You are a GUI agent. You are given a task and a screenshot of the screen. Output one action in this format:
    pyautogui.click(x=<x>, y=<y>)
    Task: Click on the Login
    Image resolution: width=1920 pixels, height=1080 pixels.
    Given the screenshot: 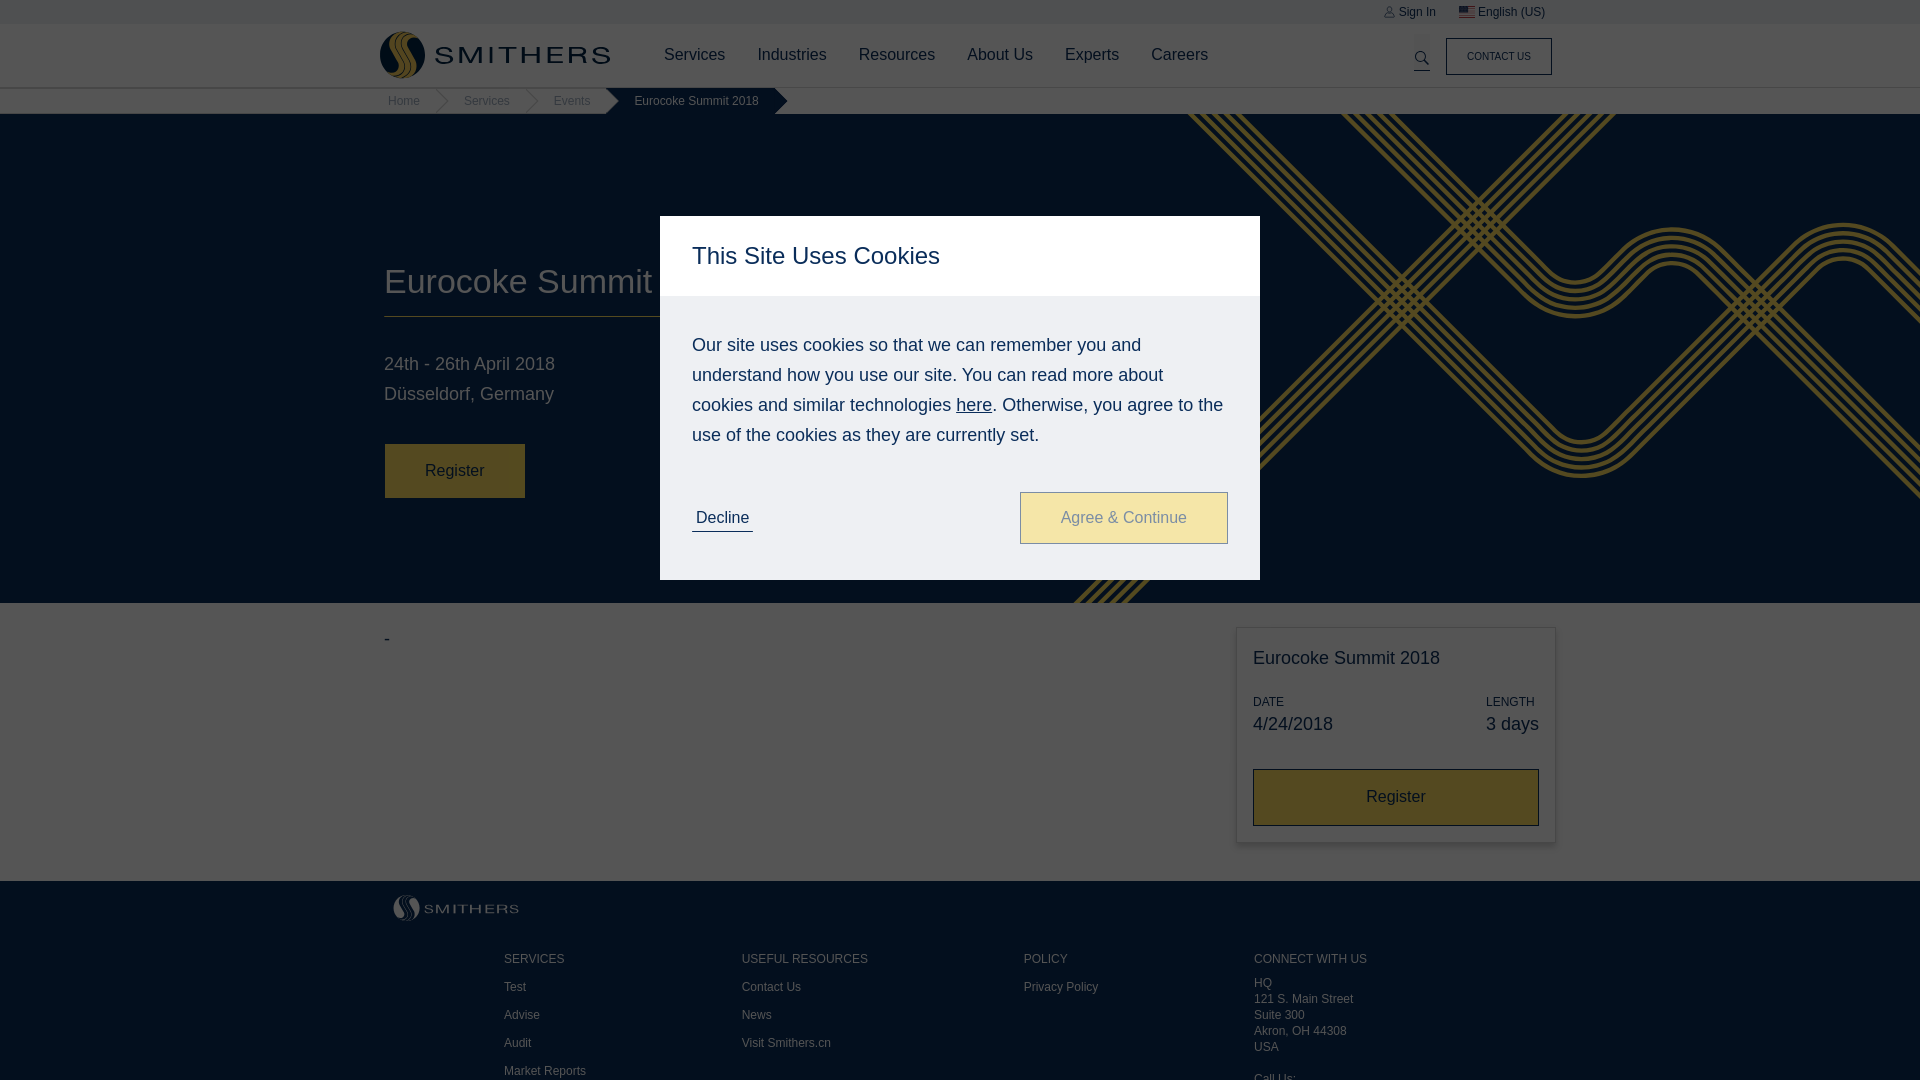 What is the action you would take?
    pyautogui.click(x=1168, y=614)
    